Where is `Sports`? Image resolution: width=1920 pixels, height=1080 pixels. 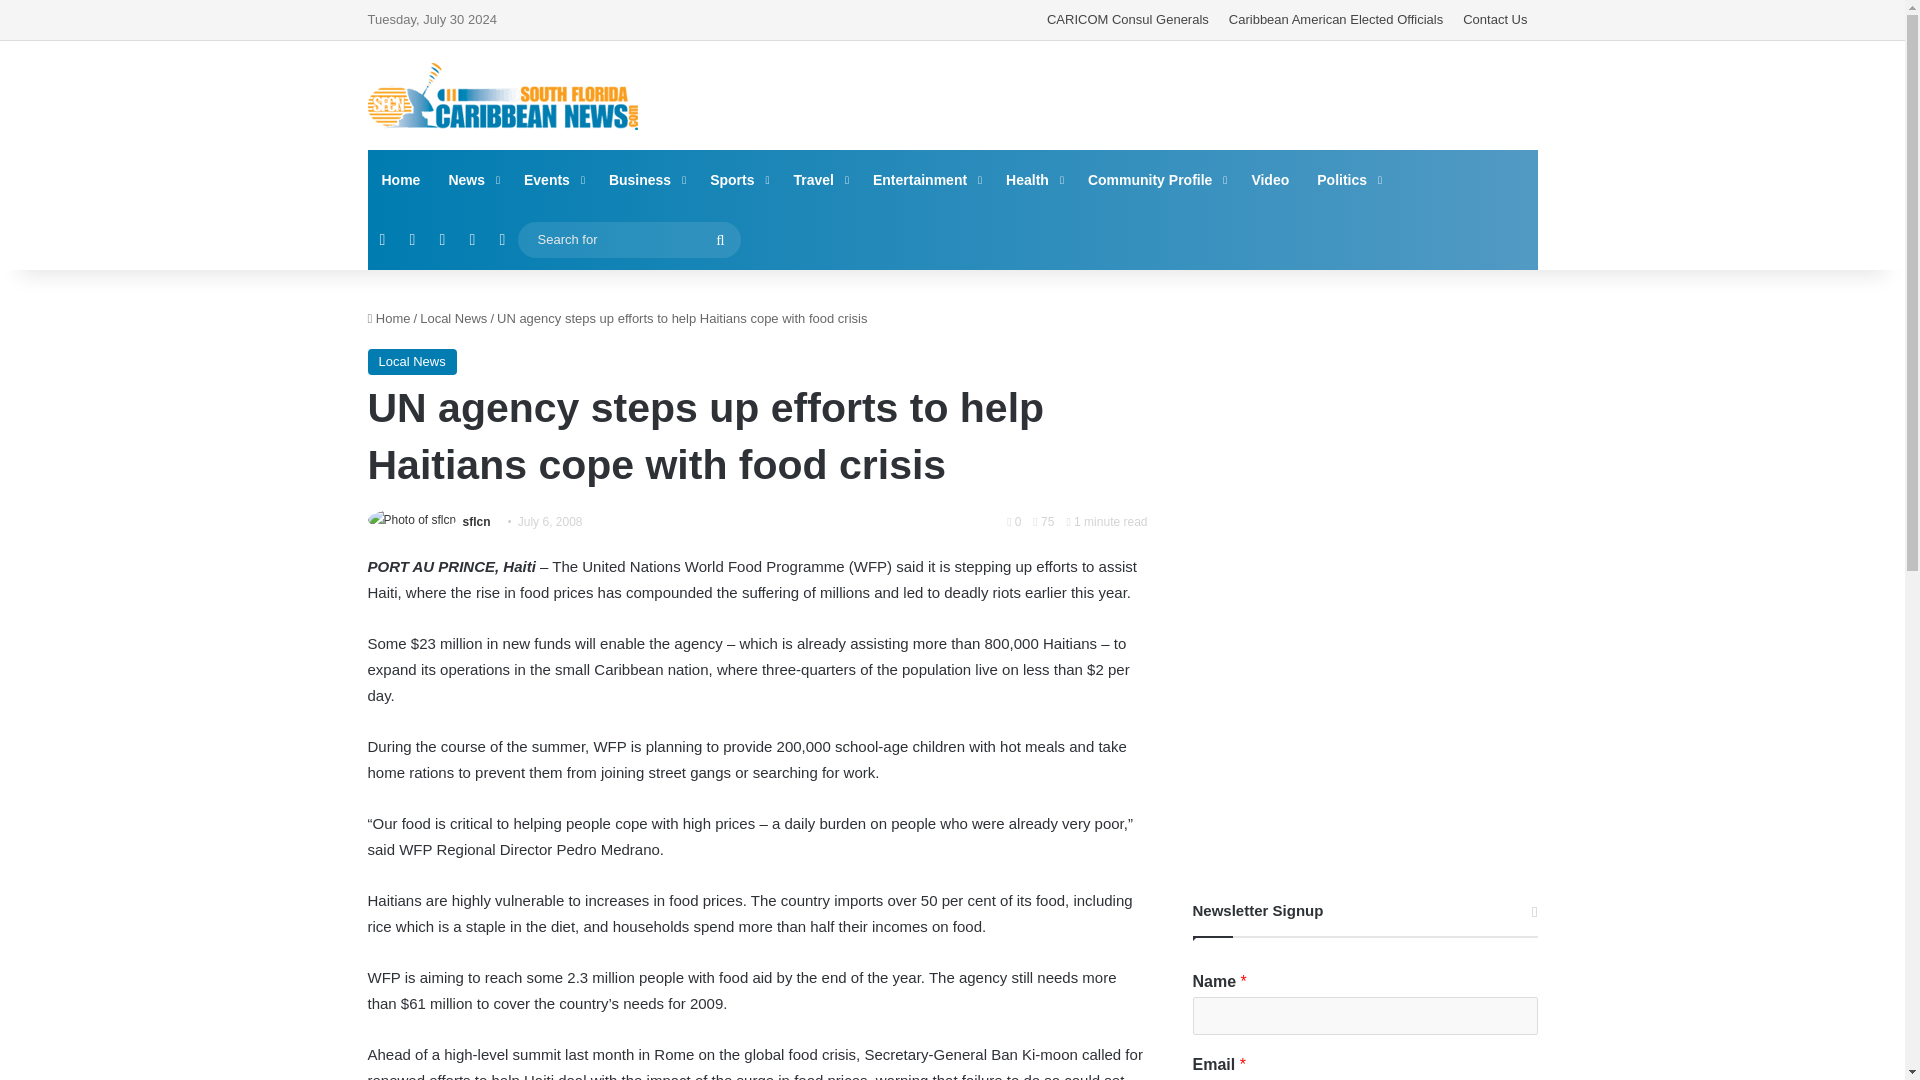
Sports is located at coordinates (737, 180).